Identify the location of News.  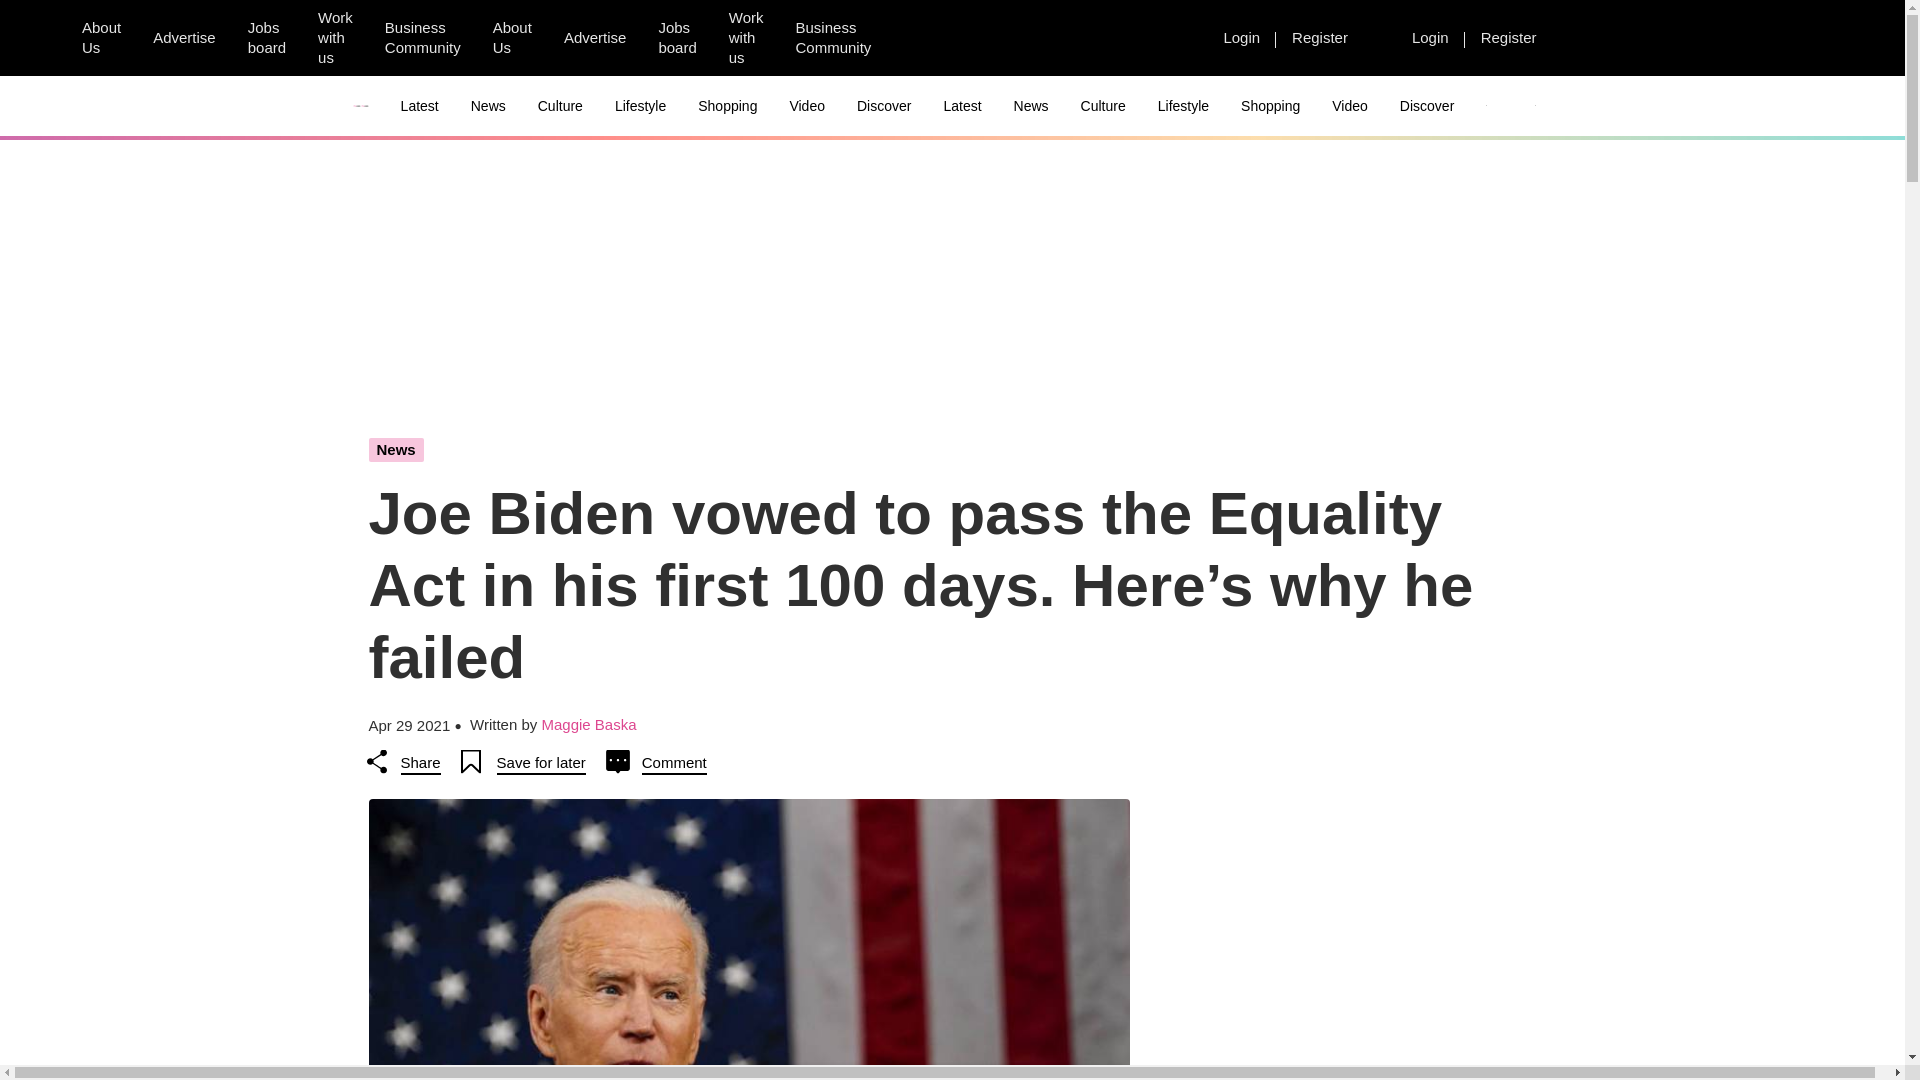
(488, 106).